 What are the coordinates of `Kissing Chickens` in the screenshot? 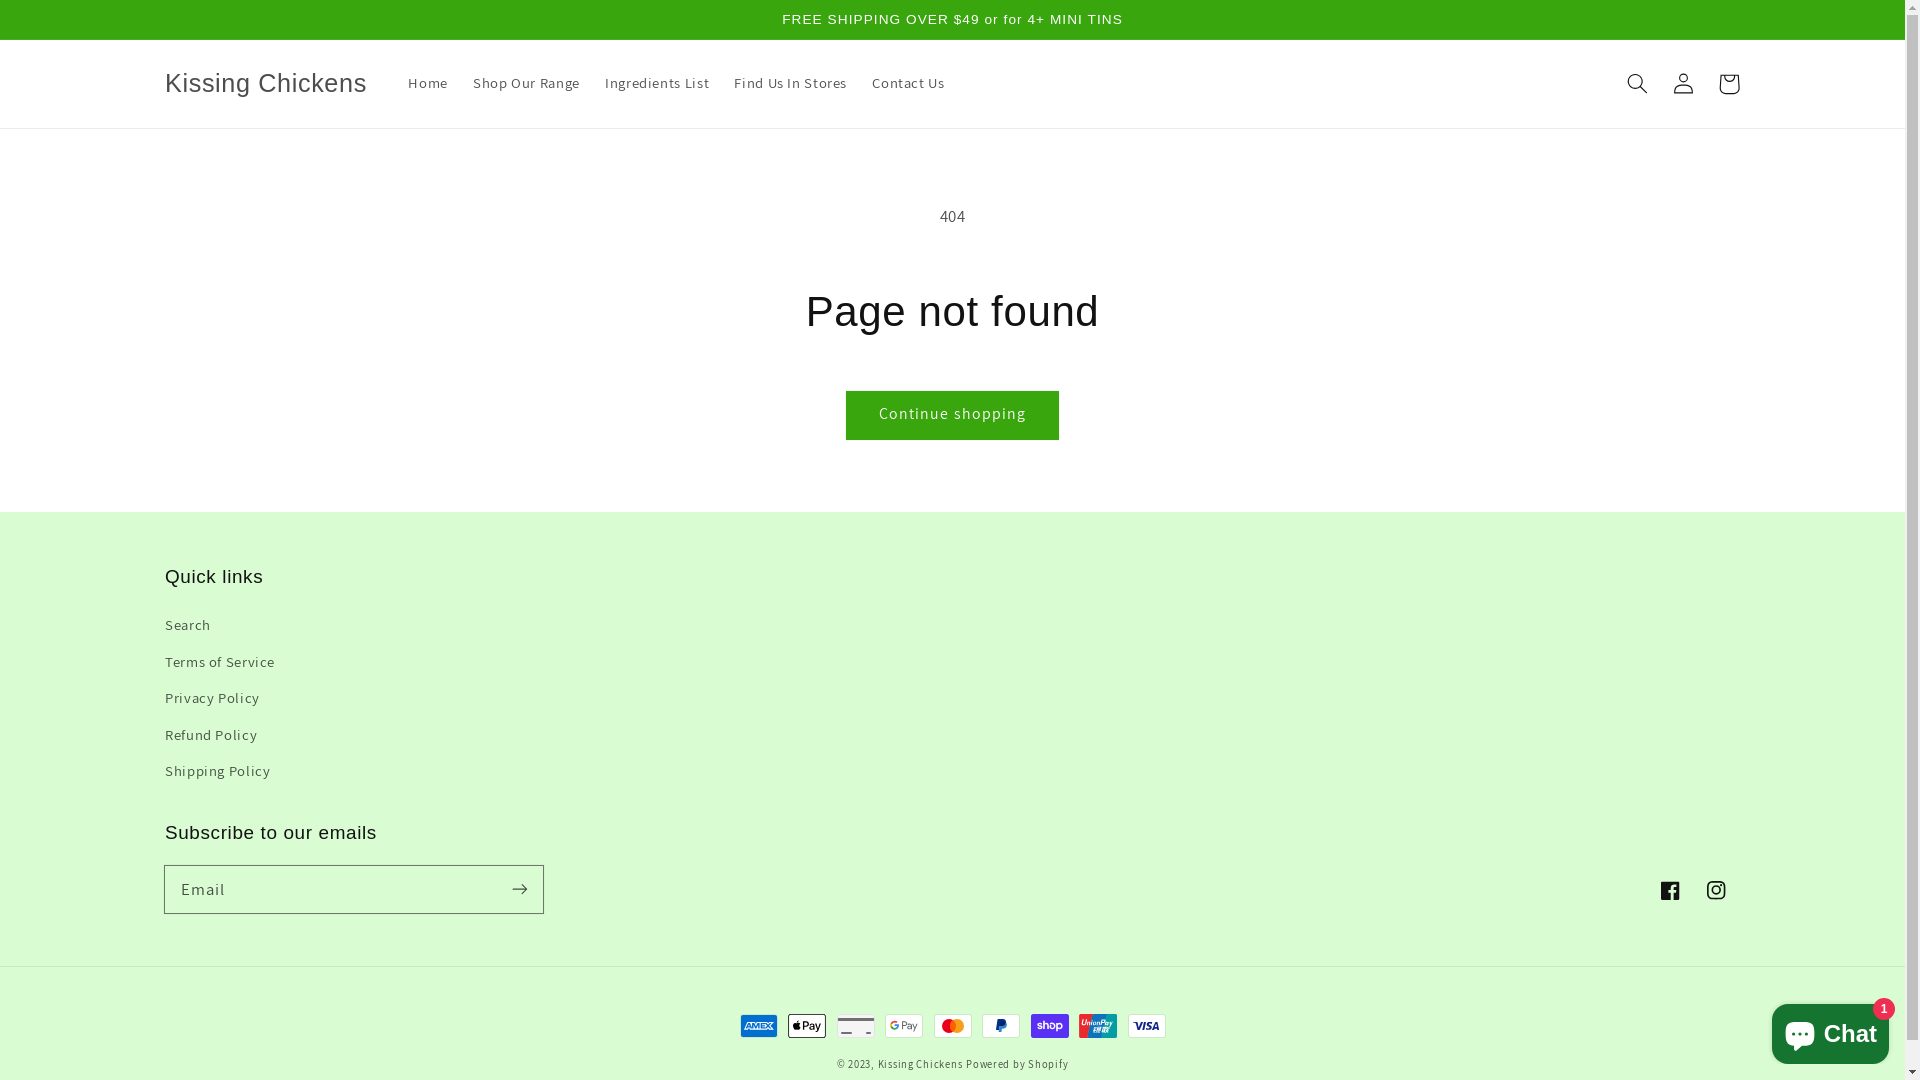 It's located at (920, 1064).